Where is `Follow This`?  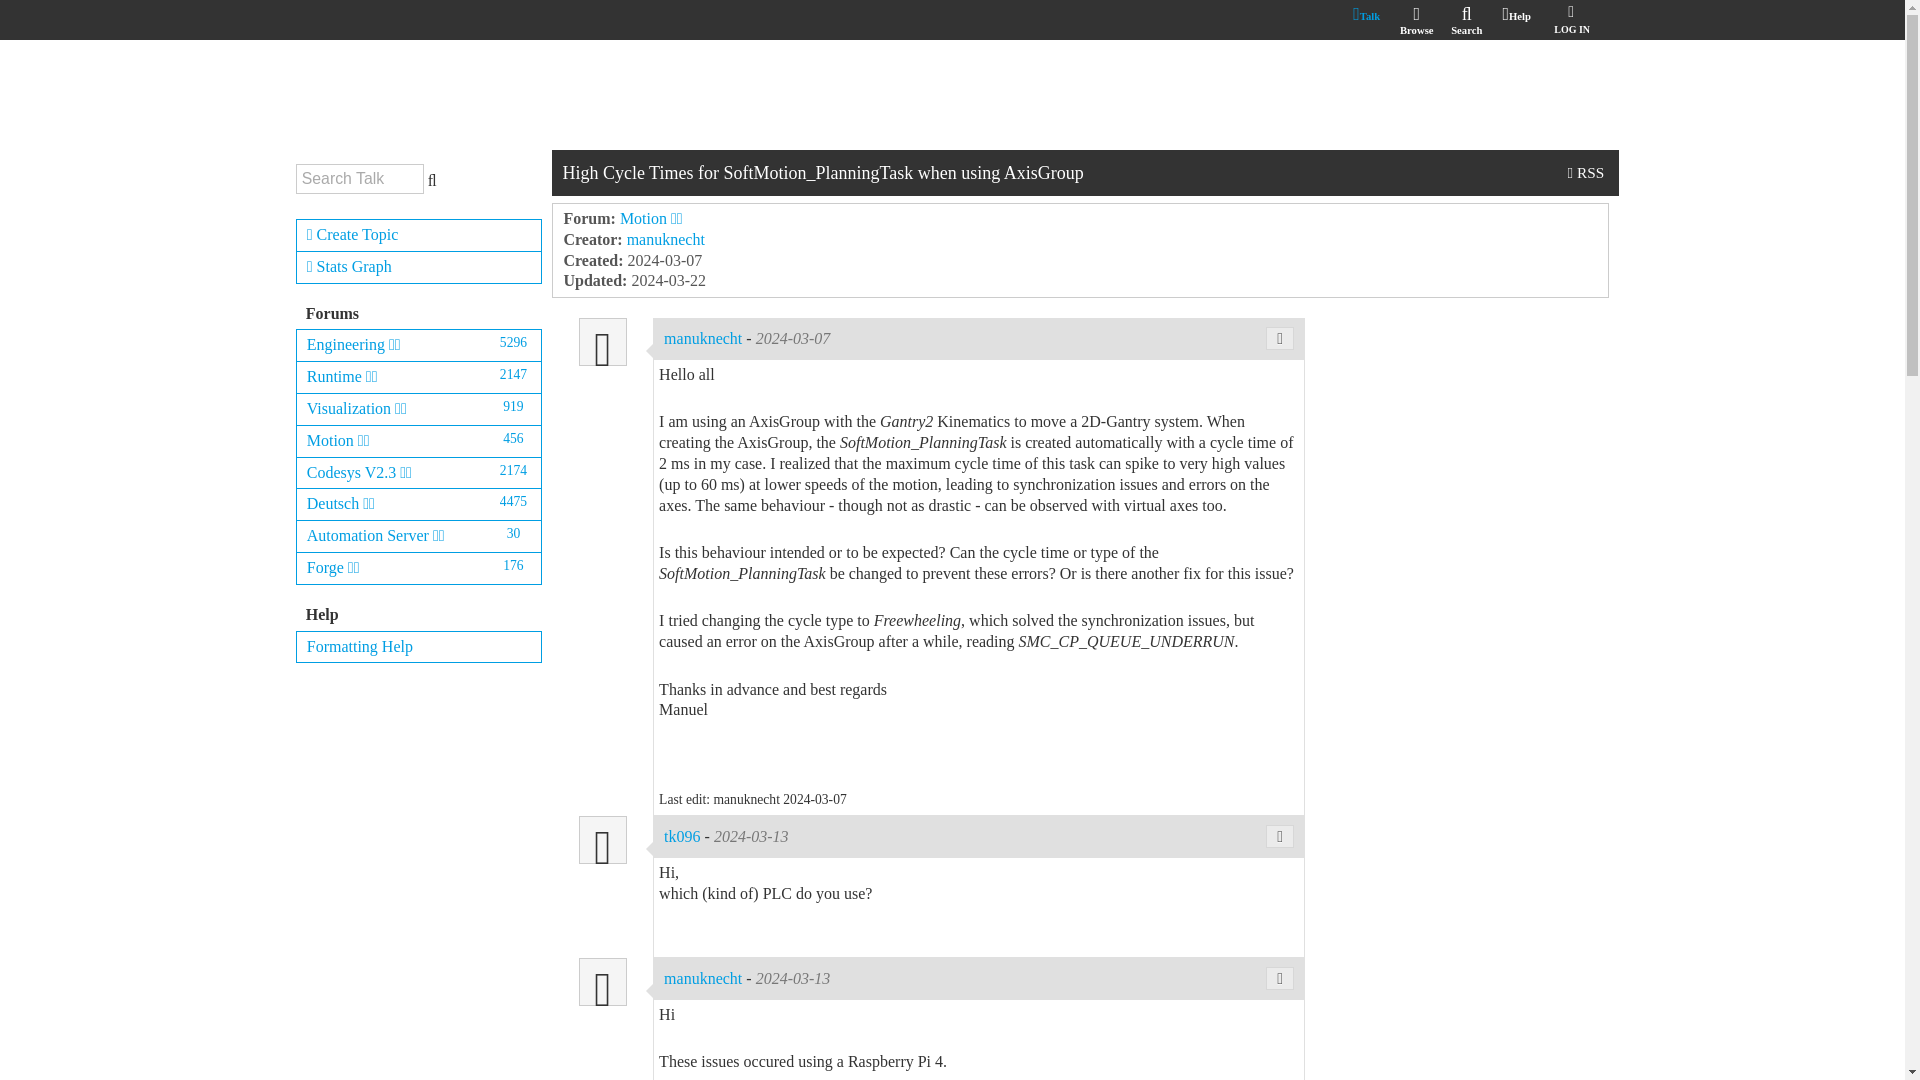
Follow This is located at coordinates (1586, 172).